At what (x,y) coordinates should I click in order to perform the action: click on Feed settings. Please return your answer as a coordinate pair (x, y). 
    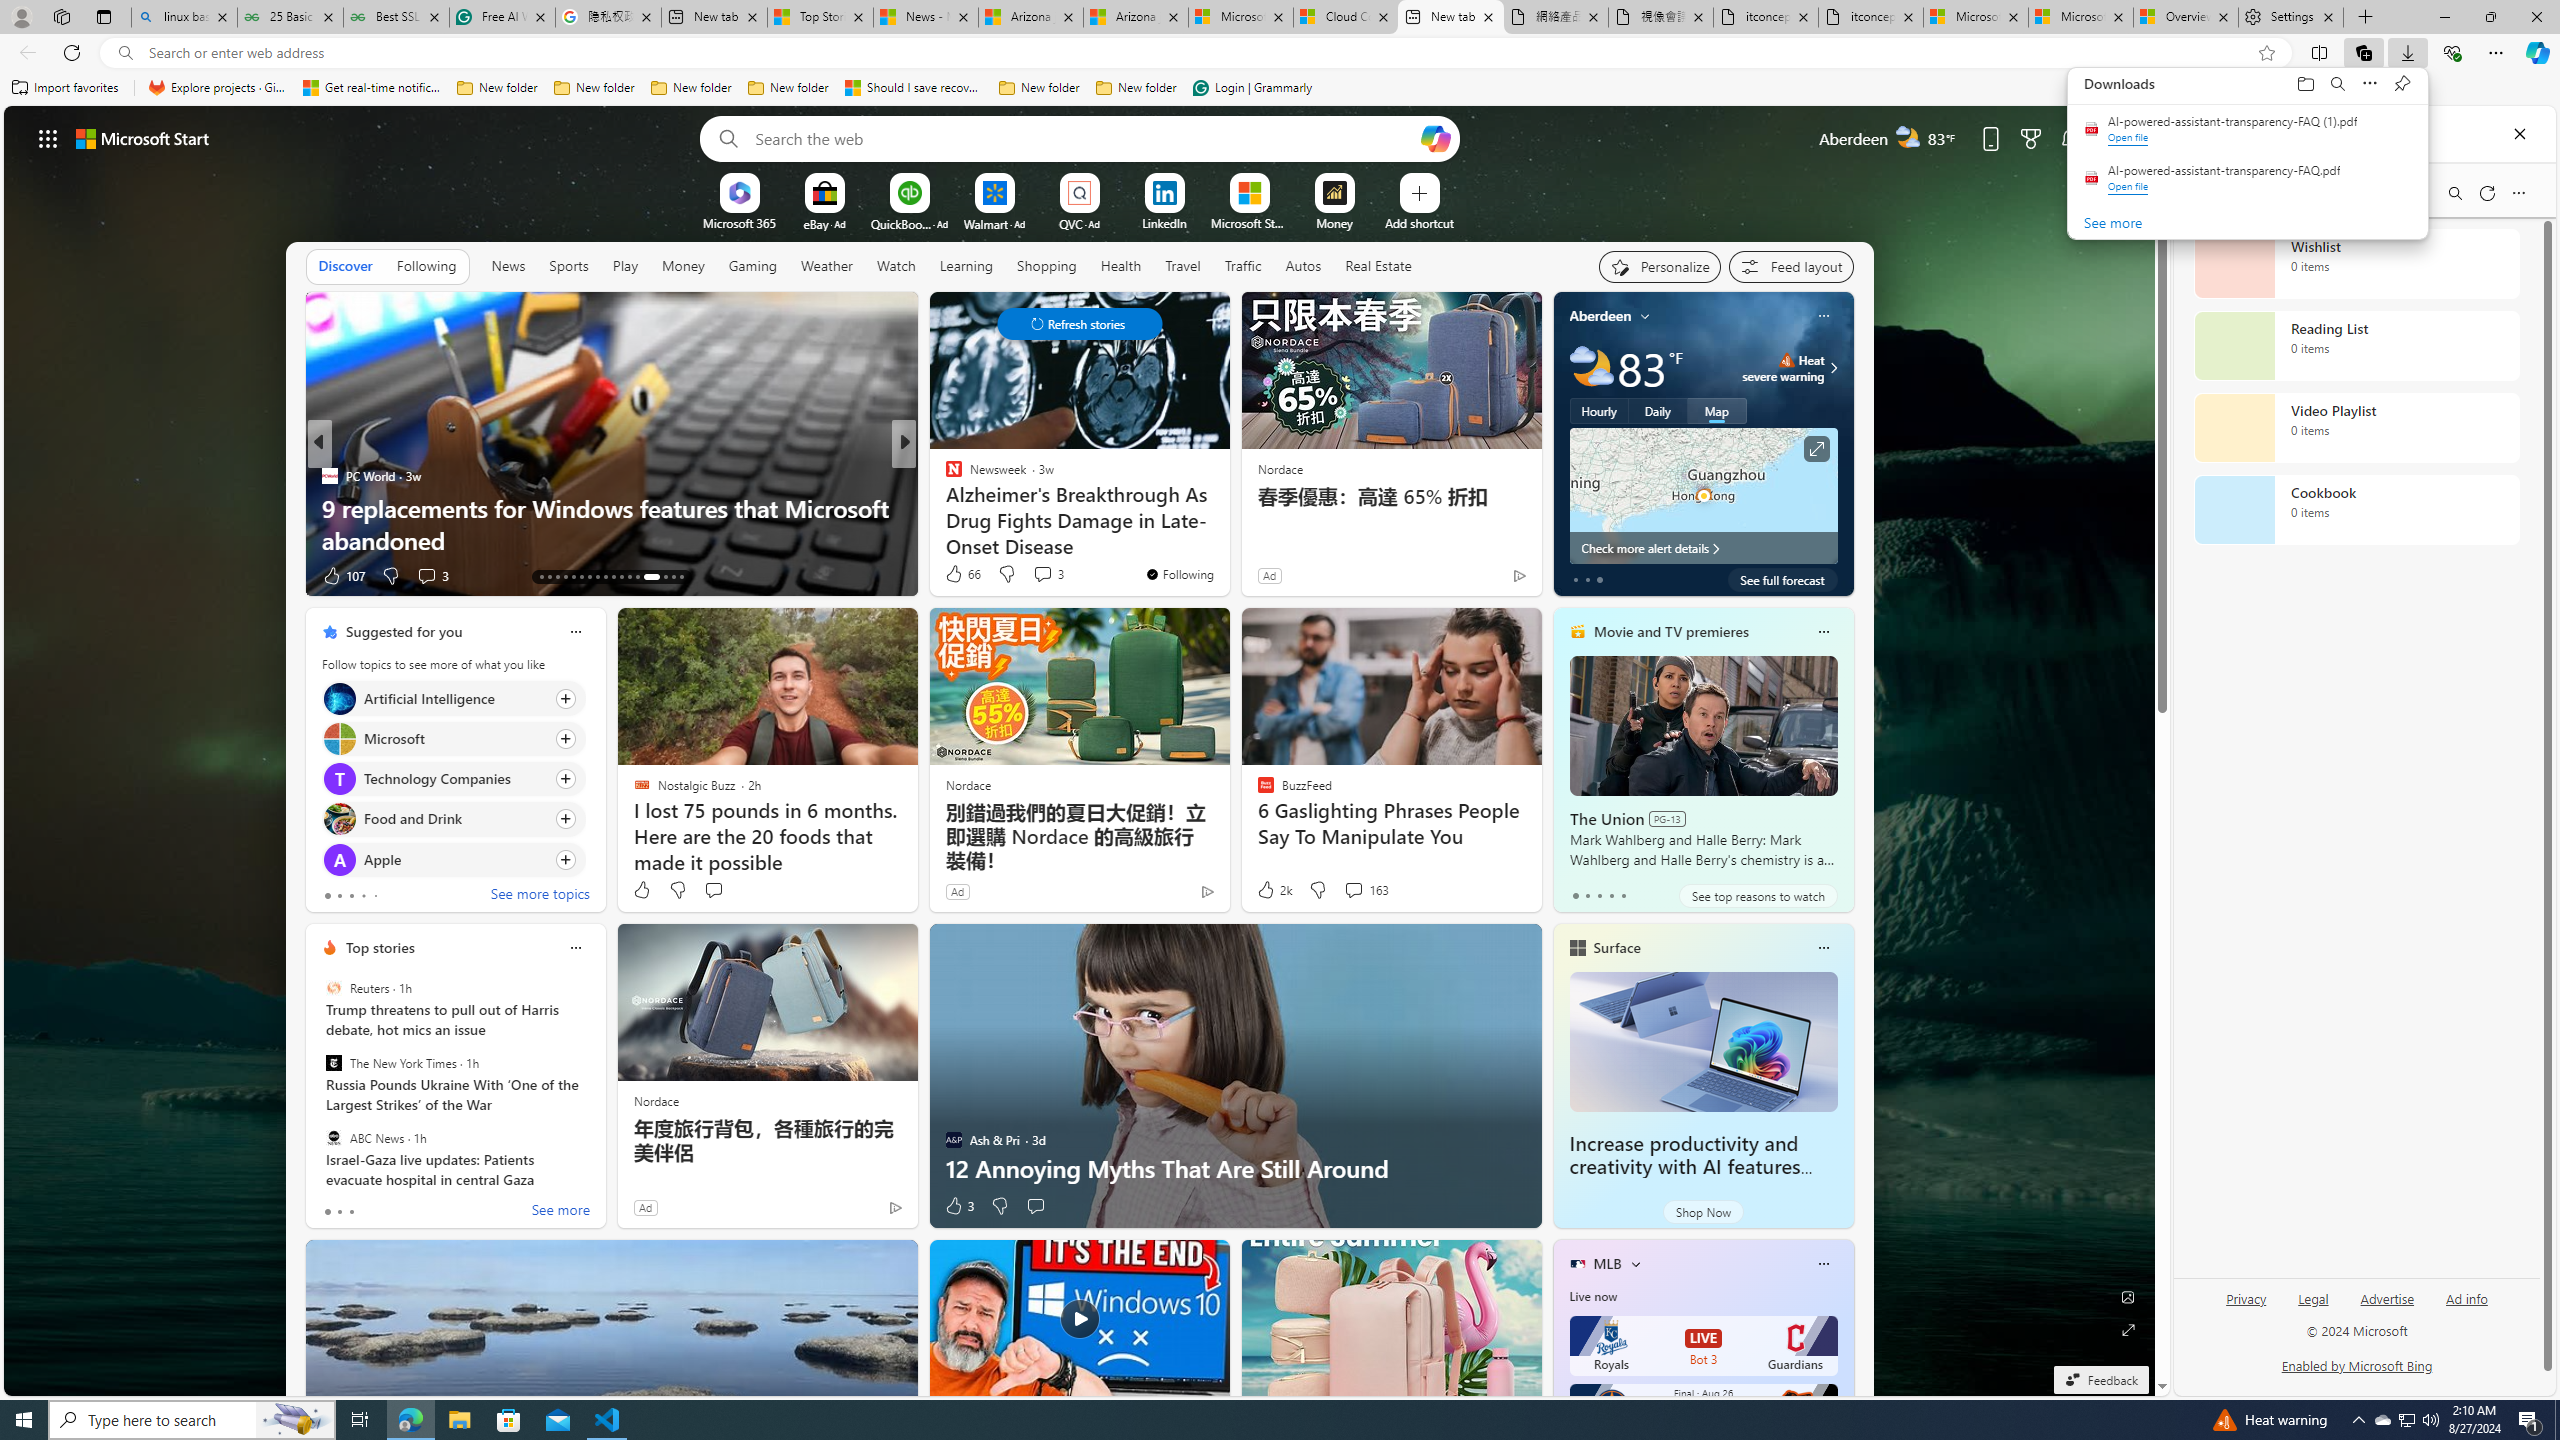
    Looking at the image, I should click on (1790, 266).